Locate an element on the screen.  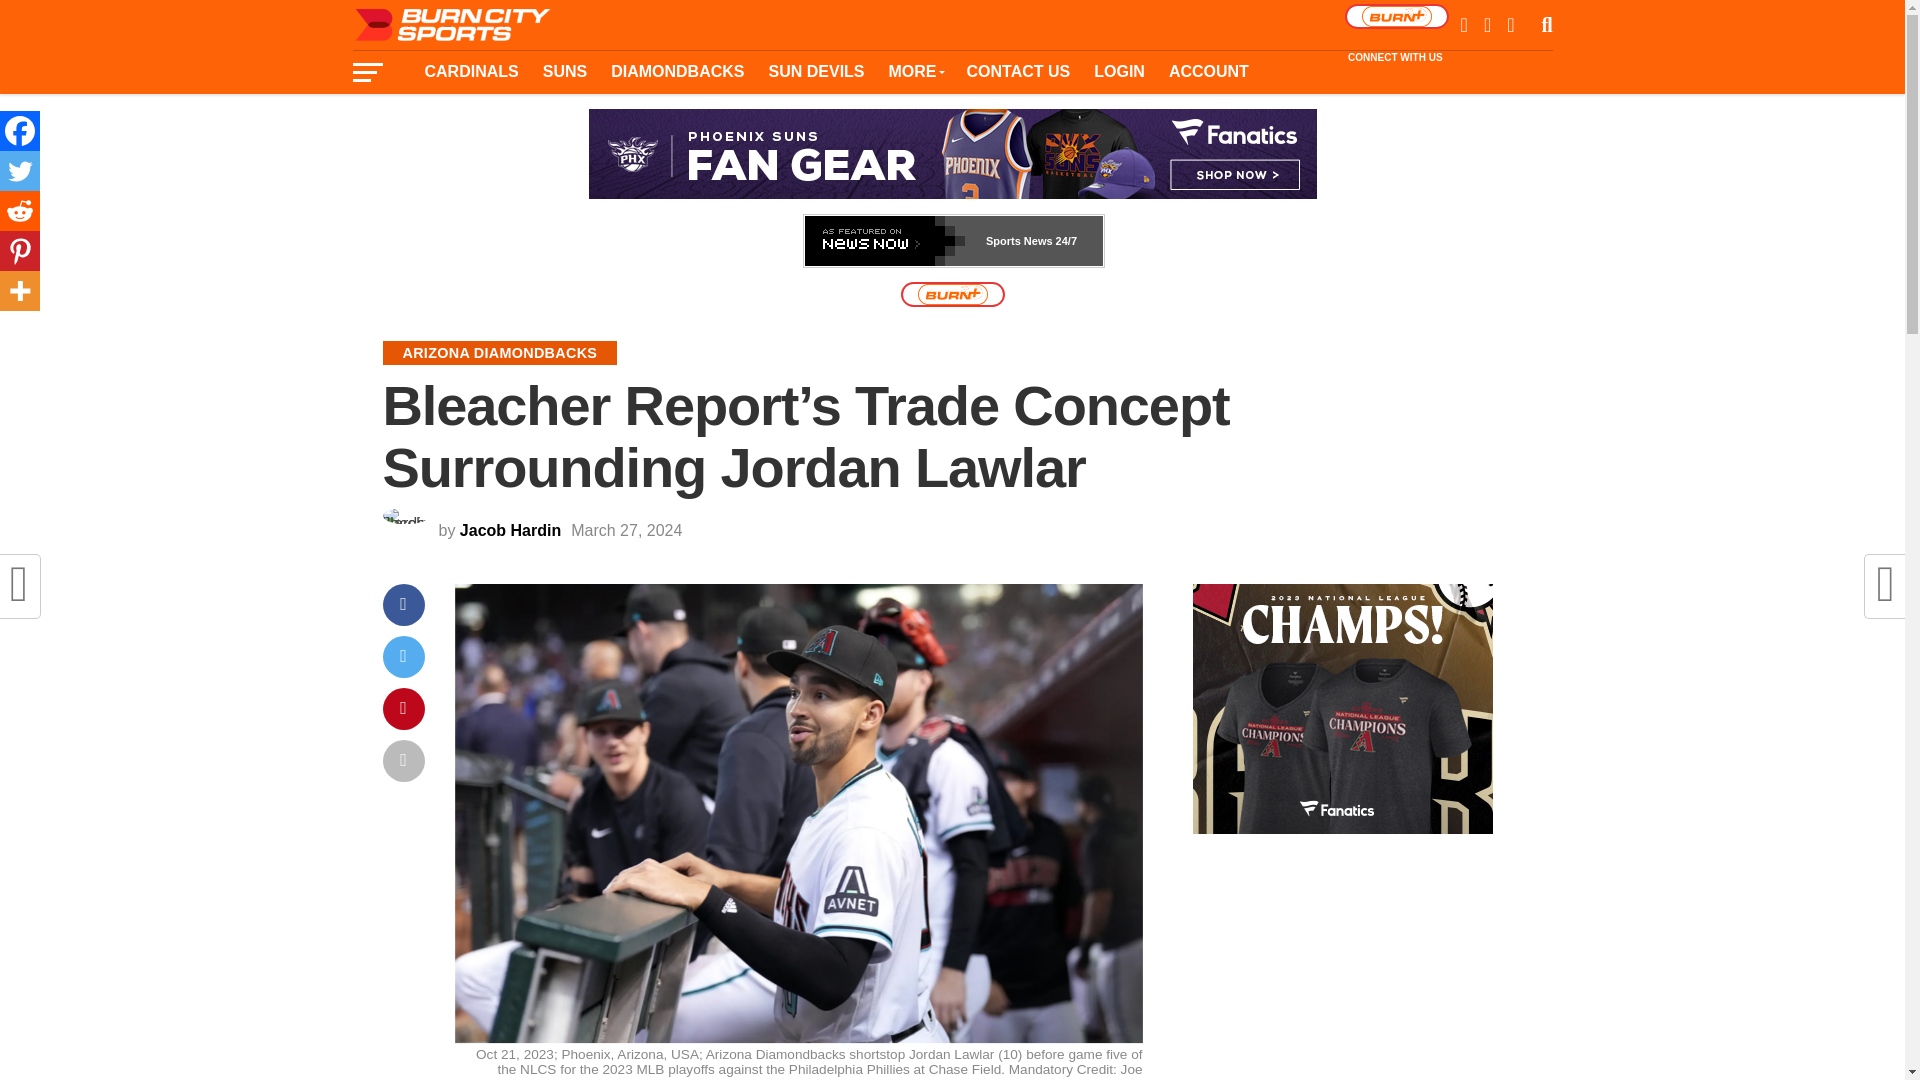
Facebook is located at coordinates (20, 131).